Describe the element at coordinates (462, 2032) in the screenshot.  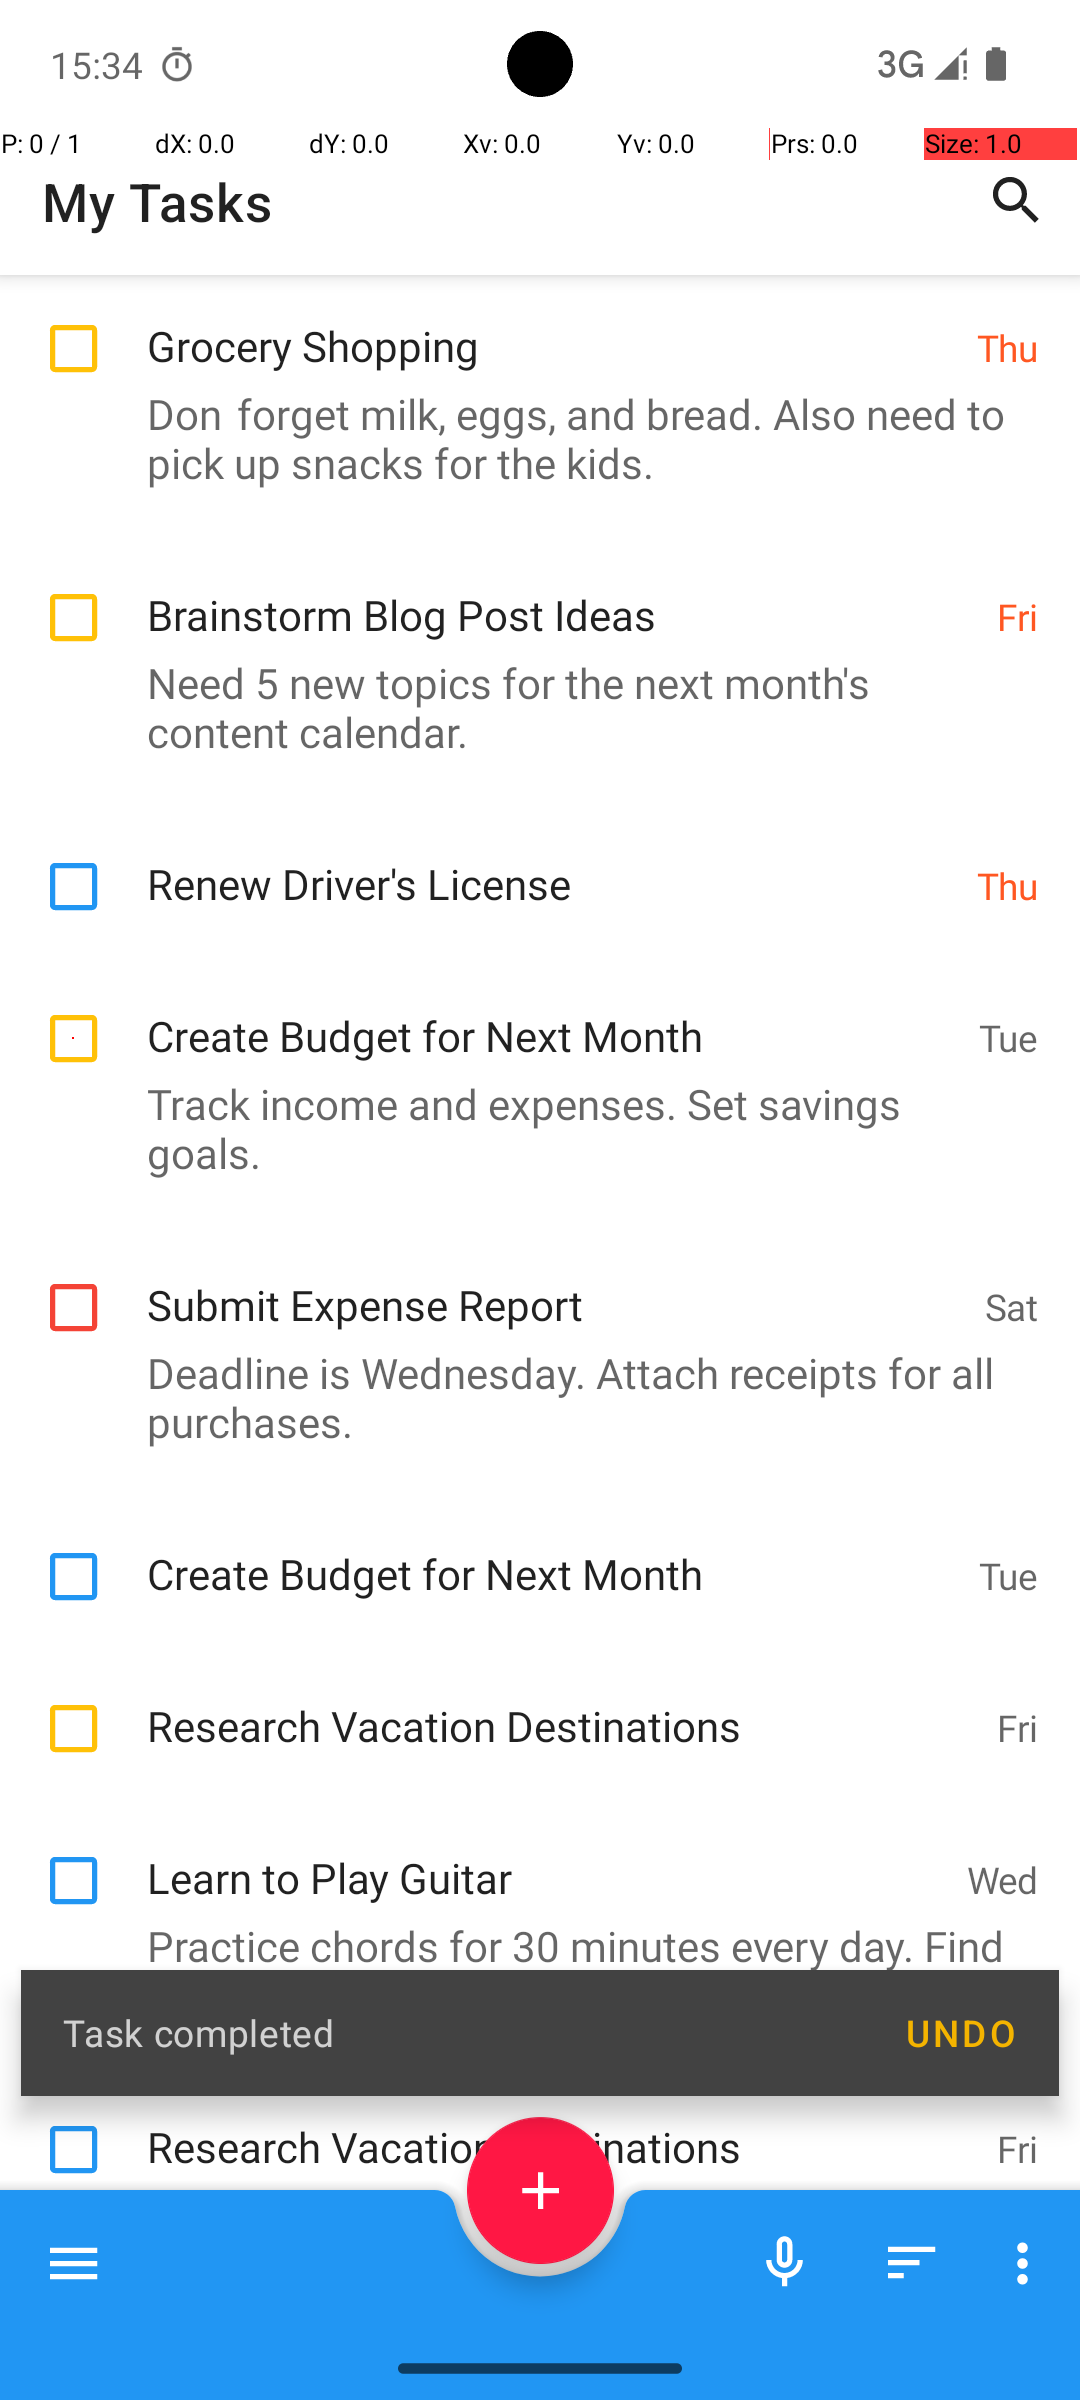
I see `Task completed` at that location.